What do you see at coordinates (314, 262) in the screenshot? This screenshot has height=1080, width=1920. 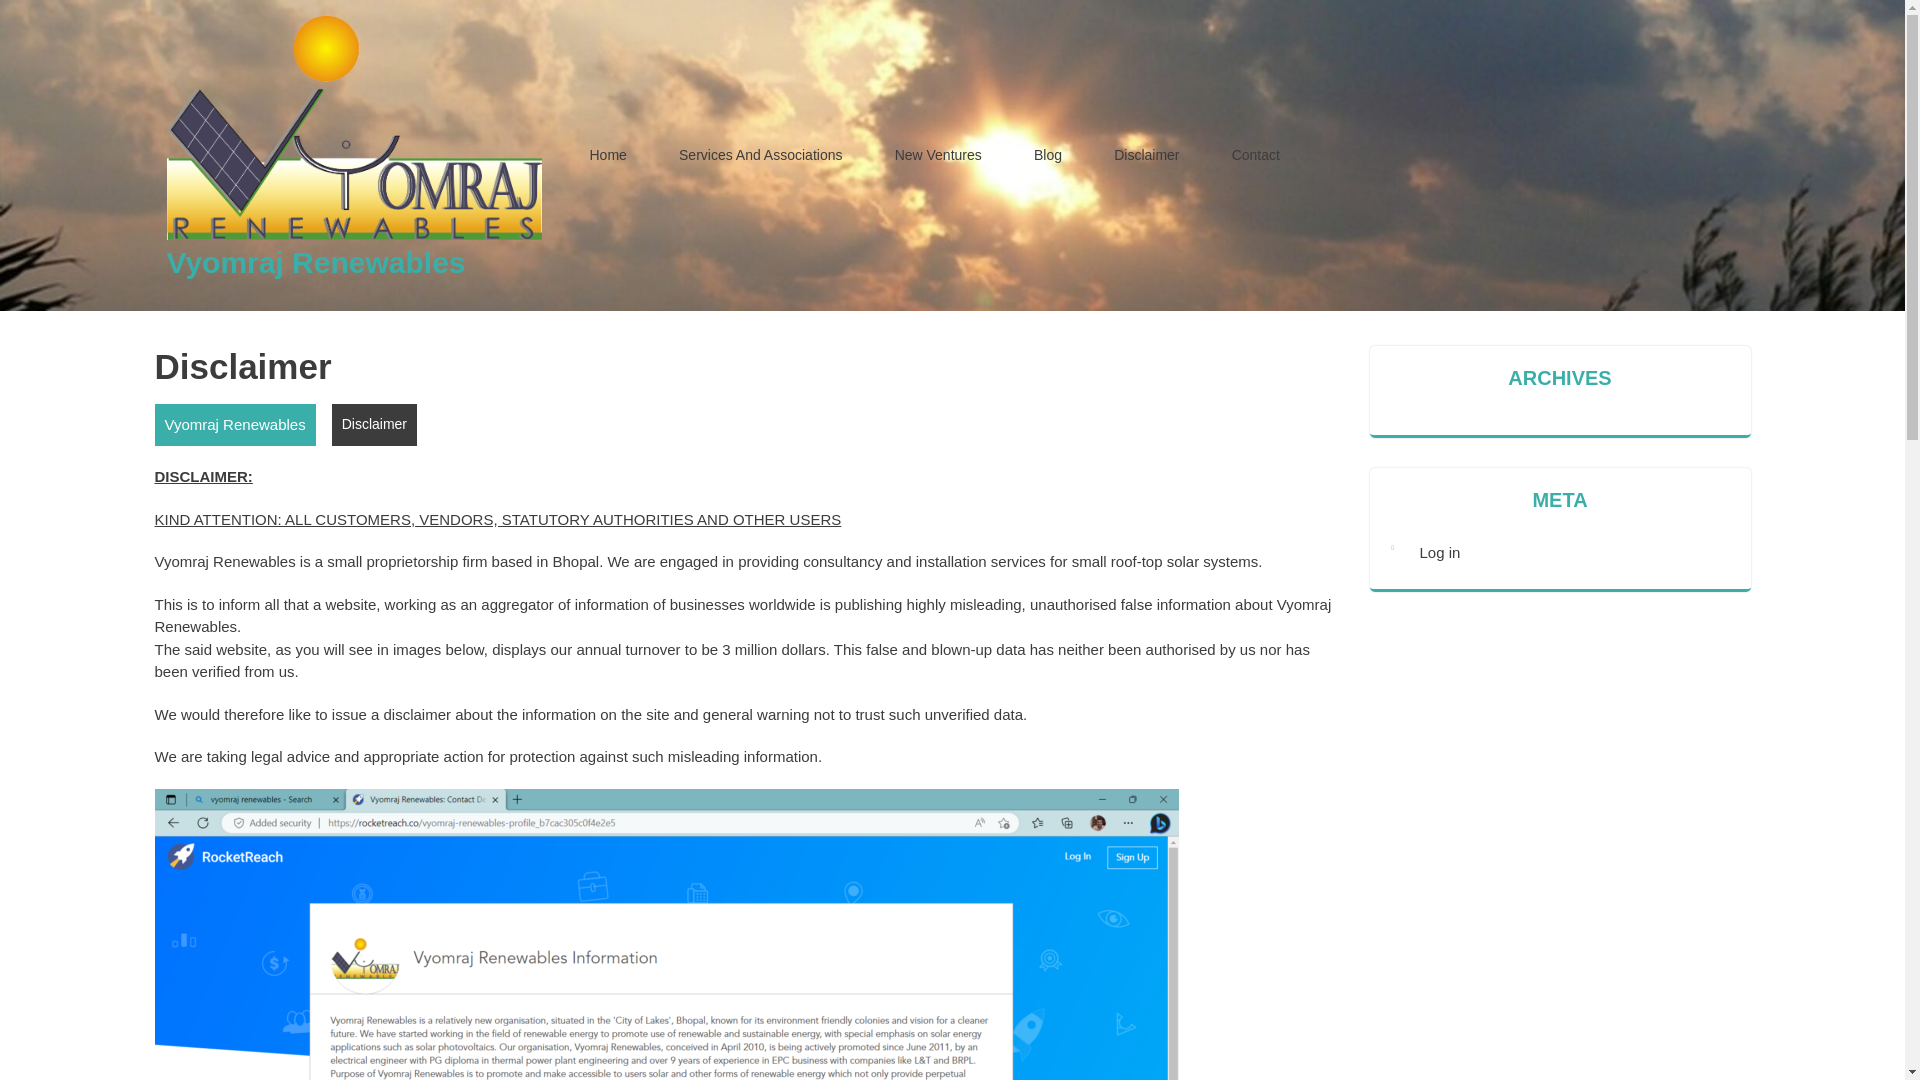 I see `Vyomraj Renewables` at bounding box center [314, 262].